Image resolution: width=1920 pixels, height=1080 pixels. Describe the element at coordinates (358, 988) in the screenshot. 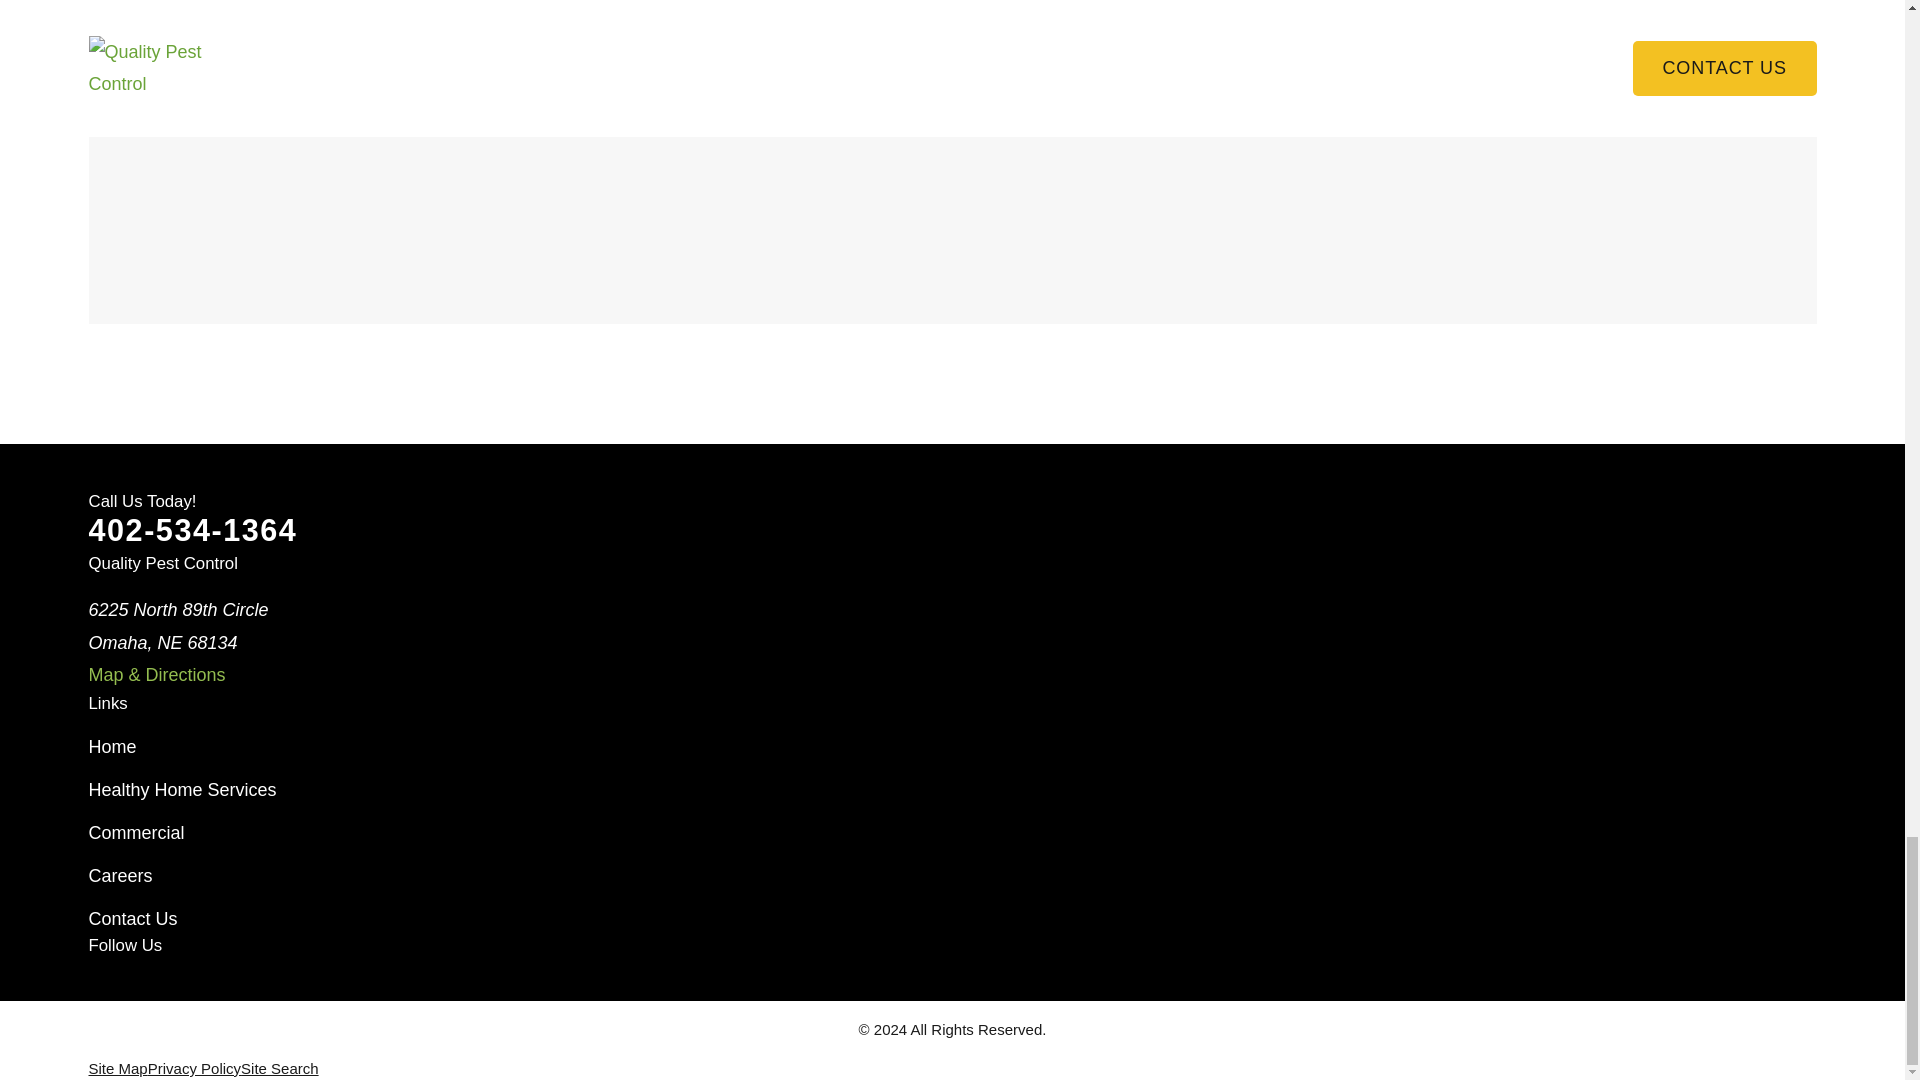

I see `Angie's List` at that location.